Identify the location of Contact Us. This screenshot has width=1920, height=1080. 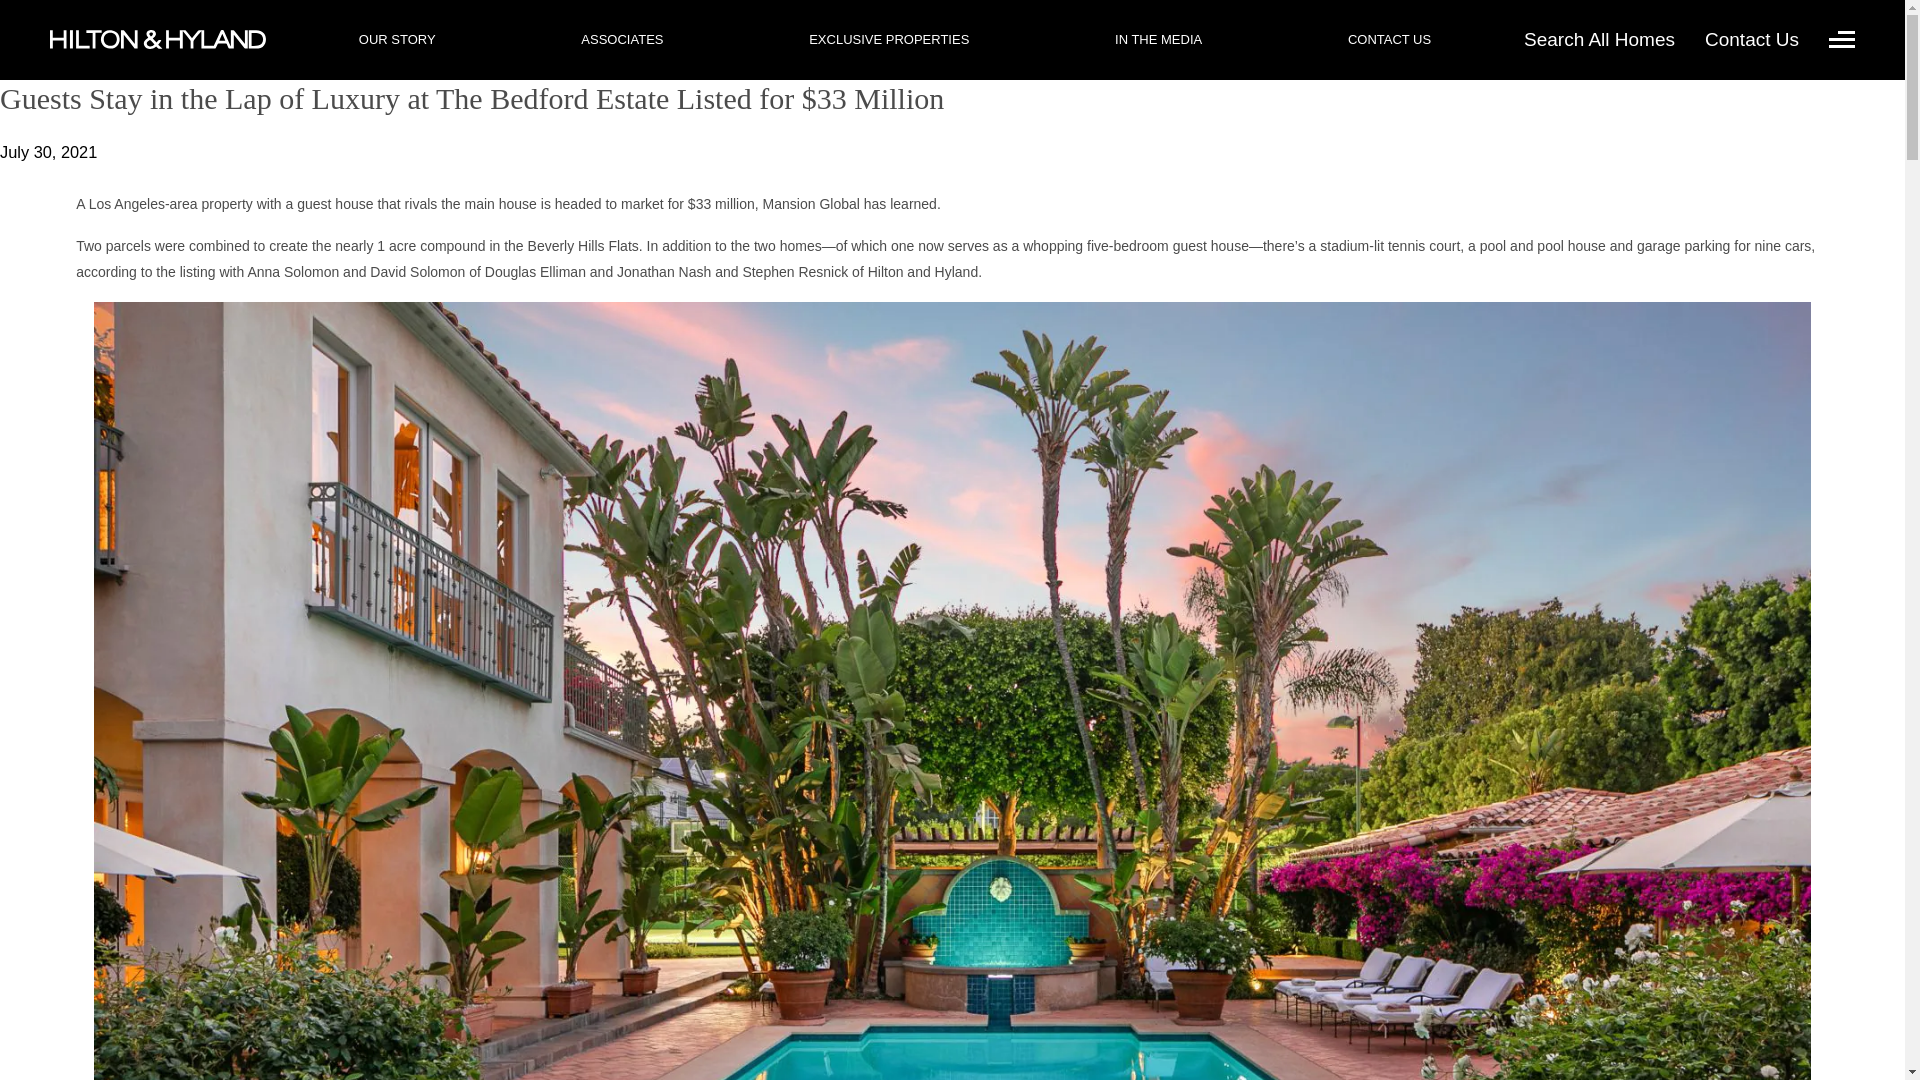
(1752, 40).